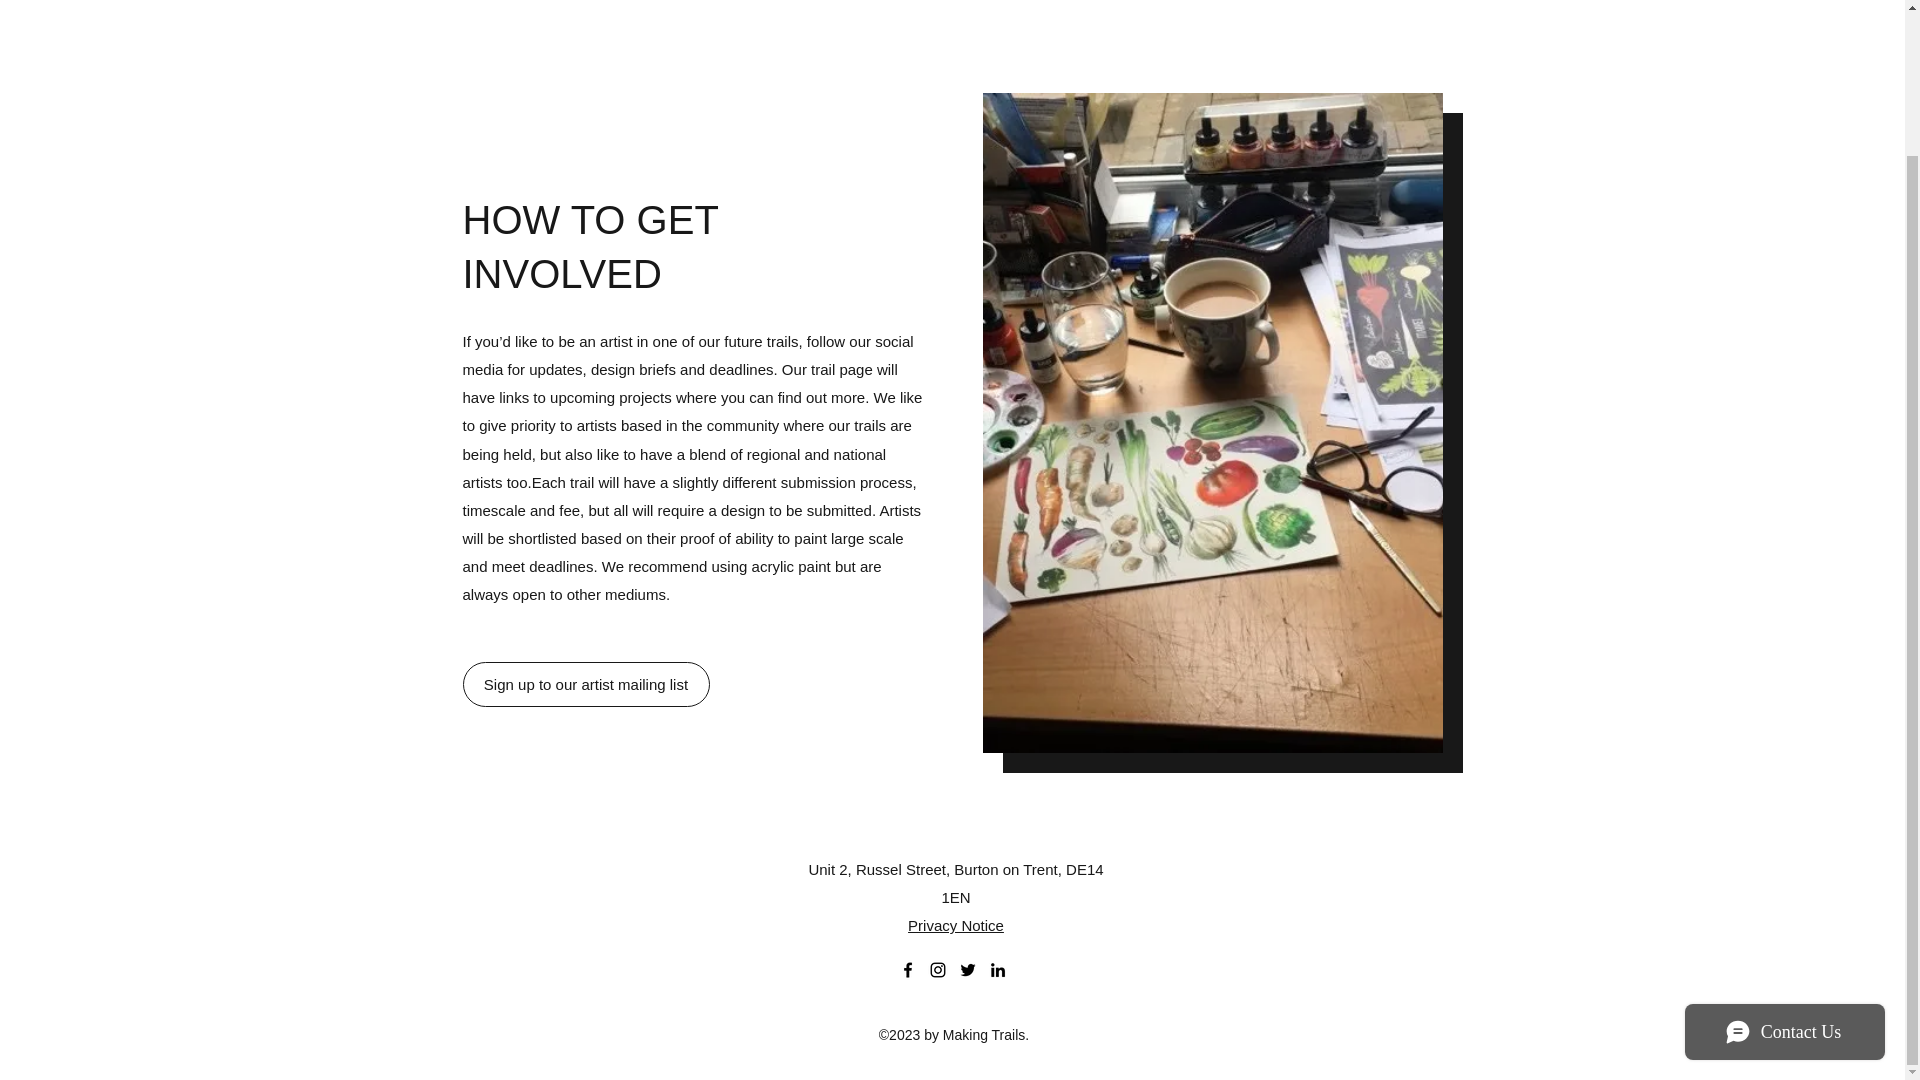 The width and height of the screenshot is (1920, 1080). Describe the element at coordinates (585, 684) in the screenshot. I see `Sign up to our artist mailing list` at that location.